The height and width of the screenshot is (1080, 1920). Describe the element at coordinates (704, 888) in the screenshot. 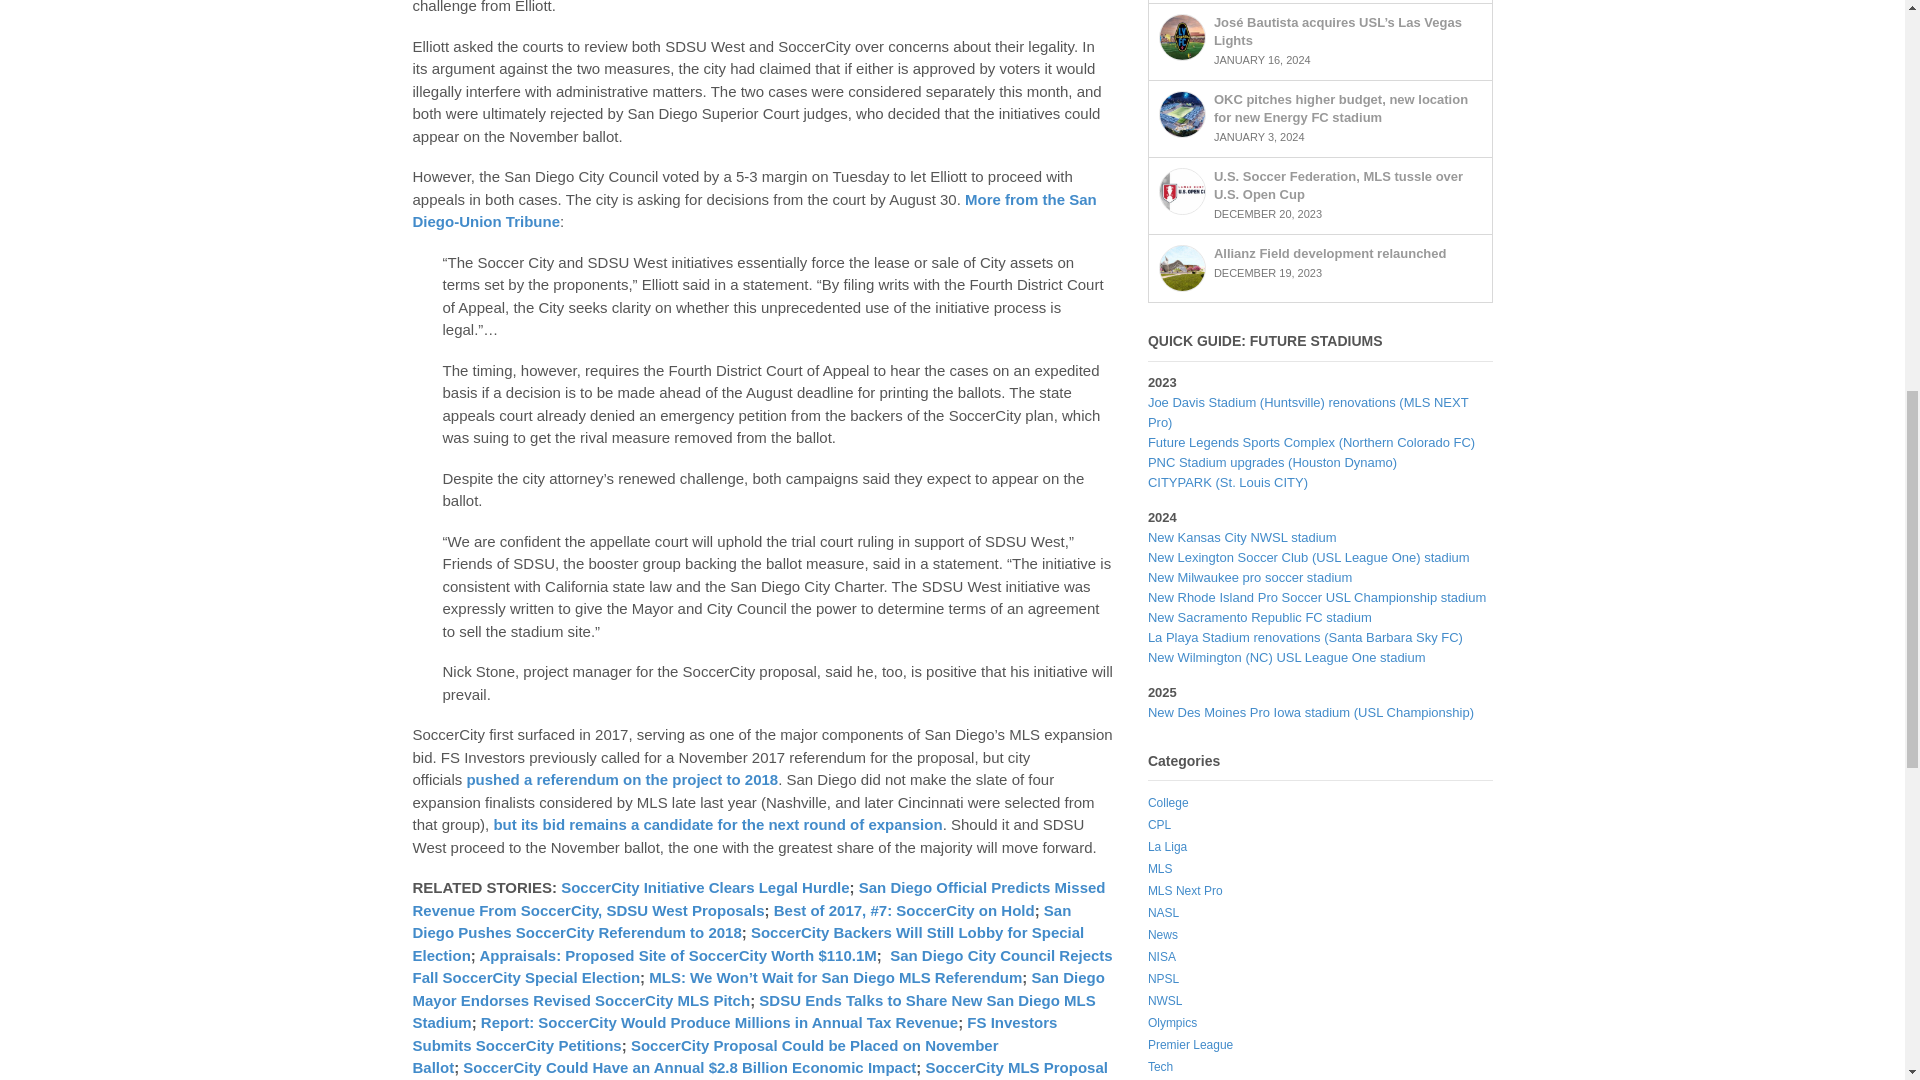

I see `SoccerCity Initiative Clears Legal Hurdle` at that location.